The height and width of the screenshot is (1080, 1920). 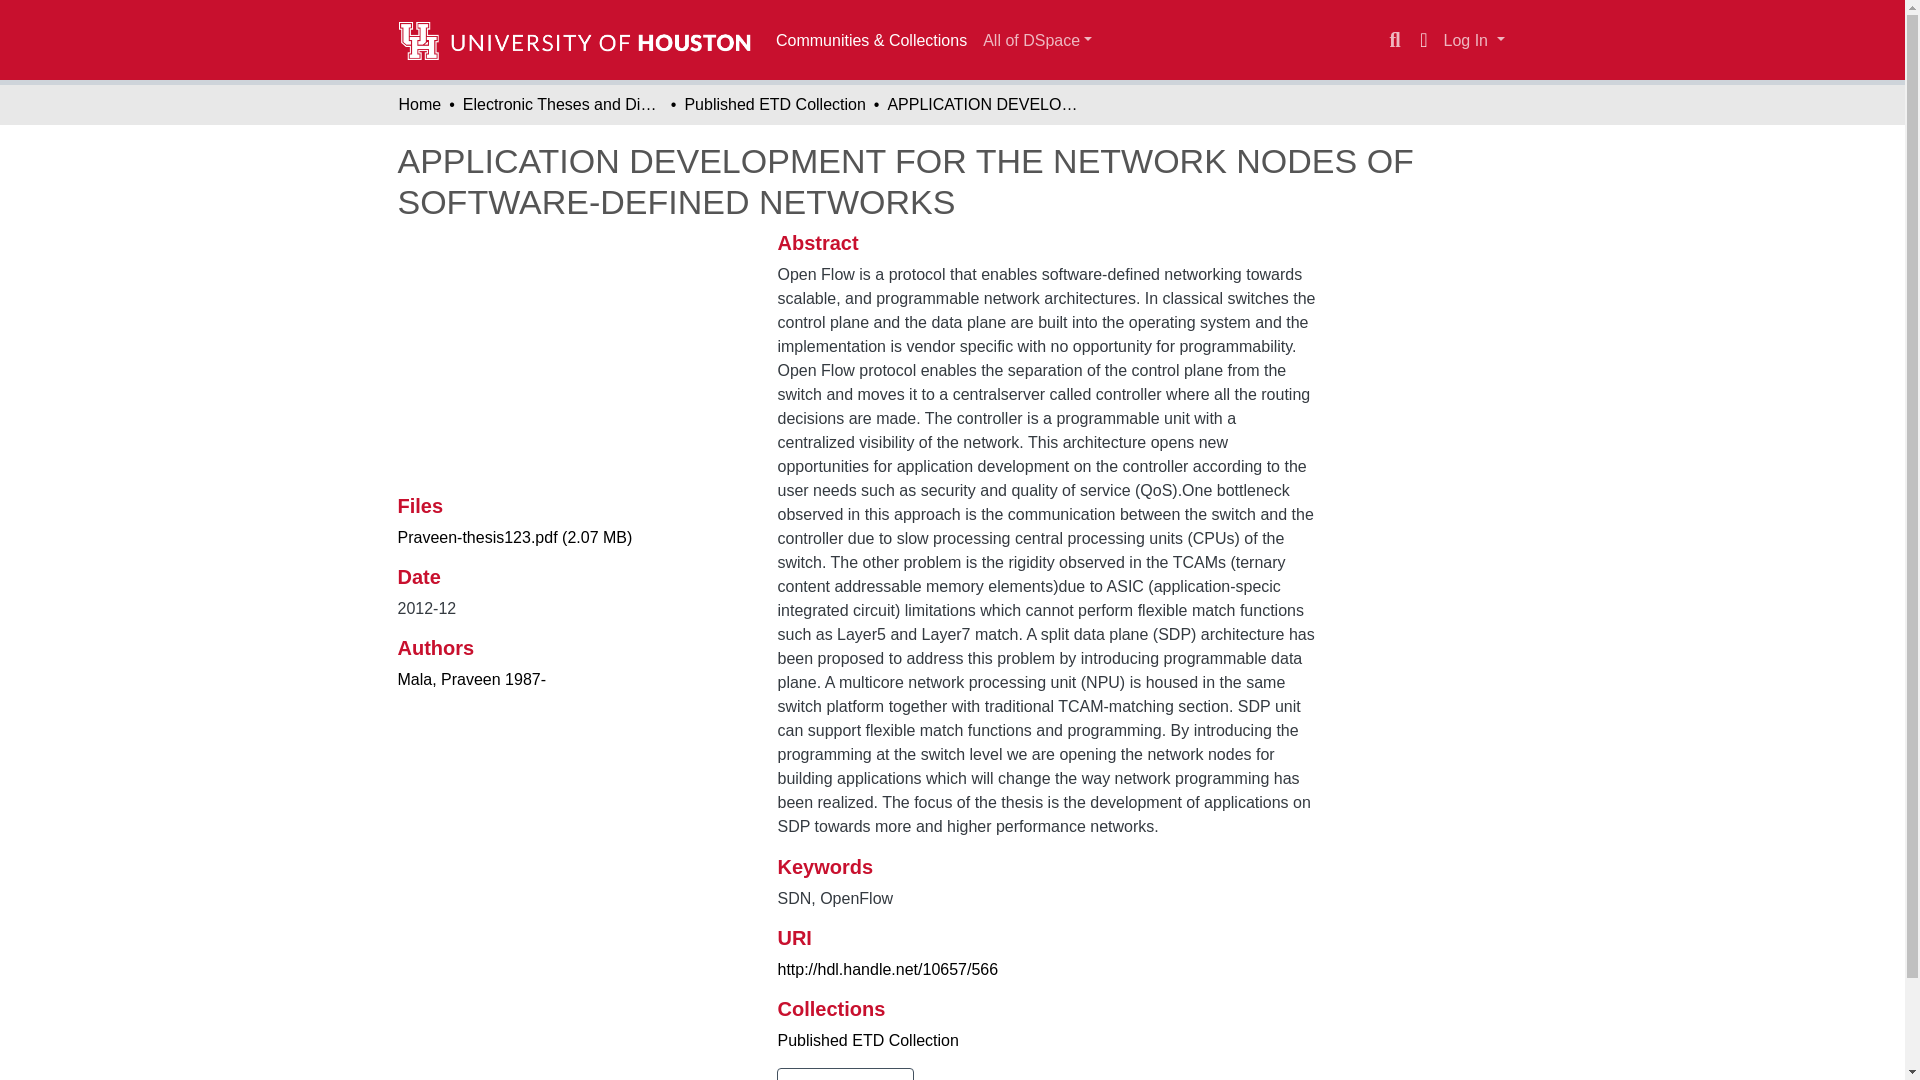 What do you see at coordinates (472, 678) in the screenshot?
I see `Mala, Praveen 1987-` at bounding box center [472, 678].